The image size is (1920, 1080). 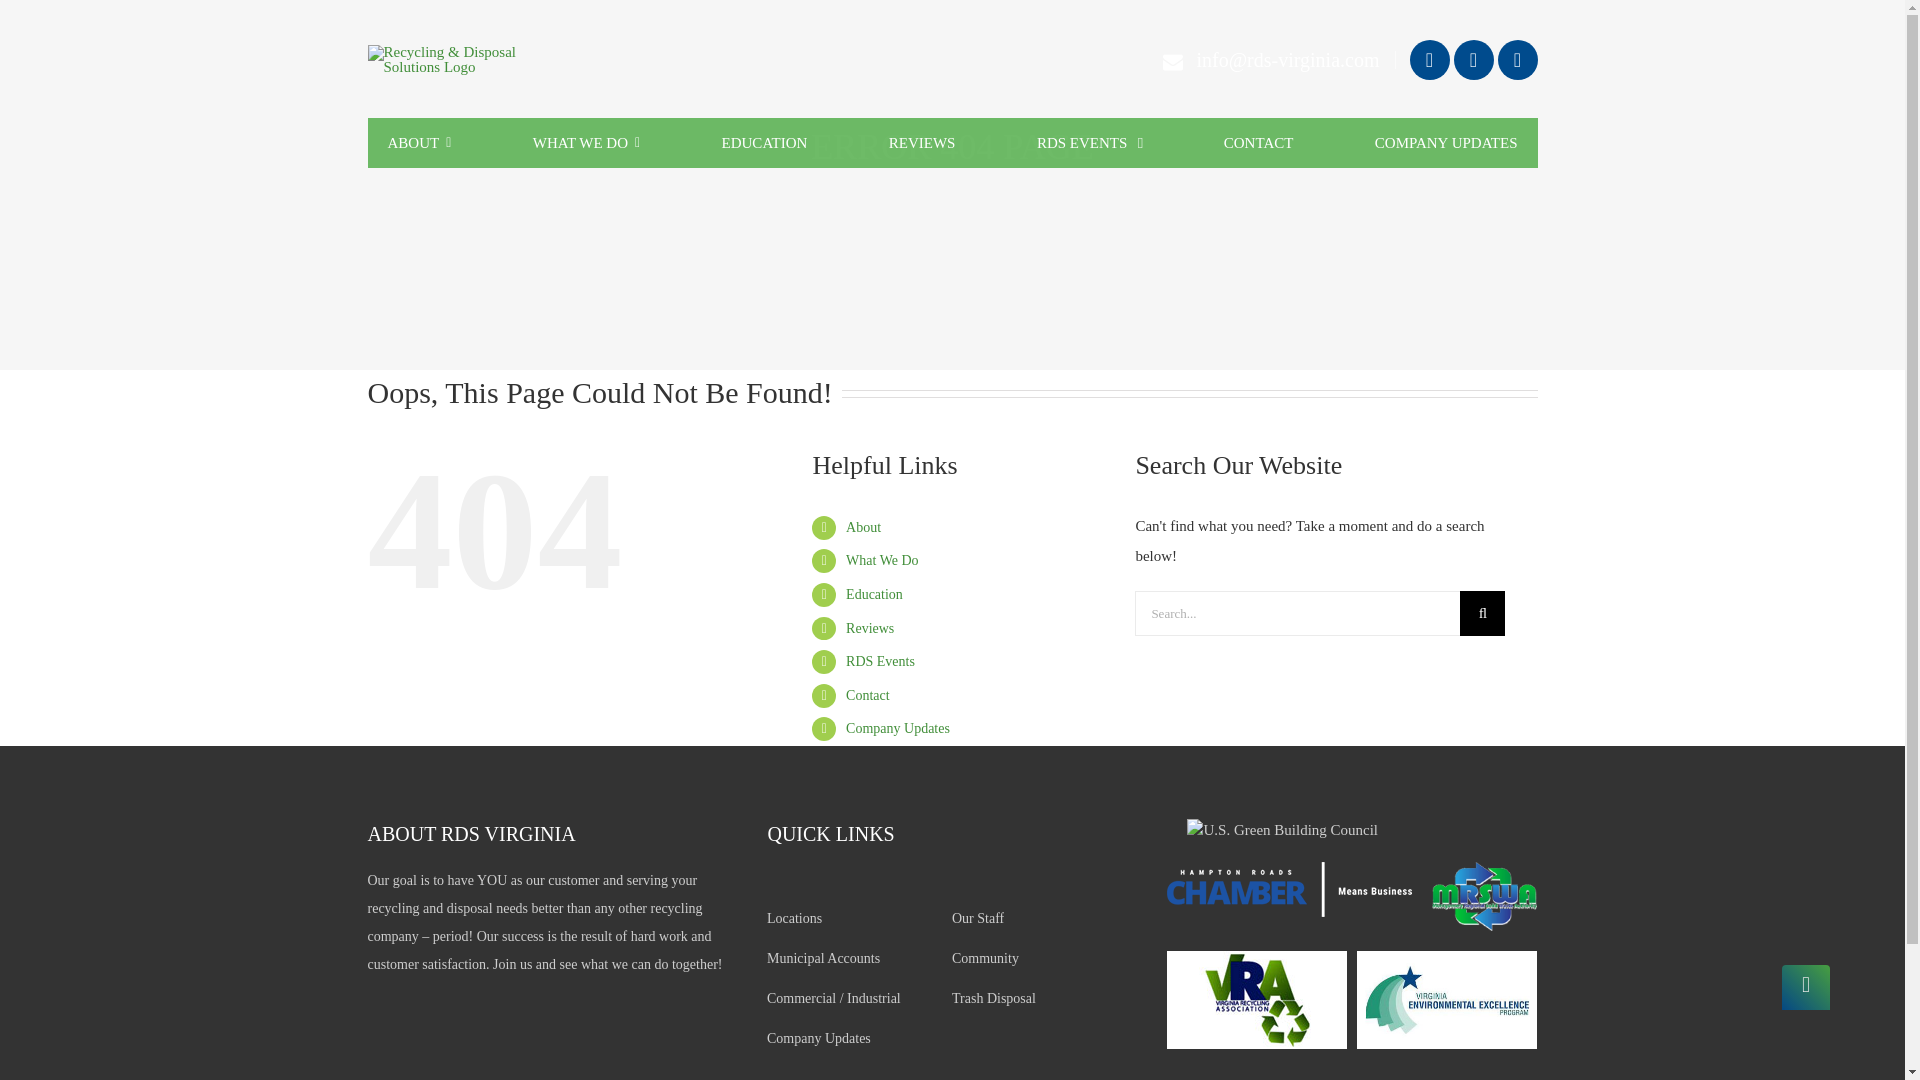 What do you see at coordinates (874, 594) in the screenshot?
I see `Education` at bounding box center [874, 594].